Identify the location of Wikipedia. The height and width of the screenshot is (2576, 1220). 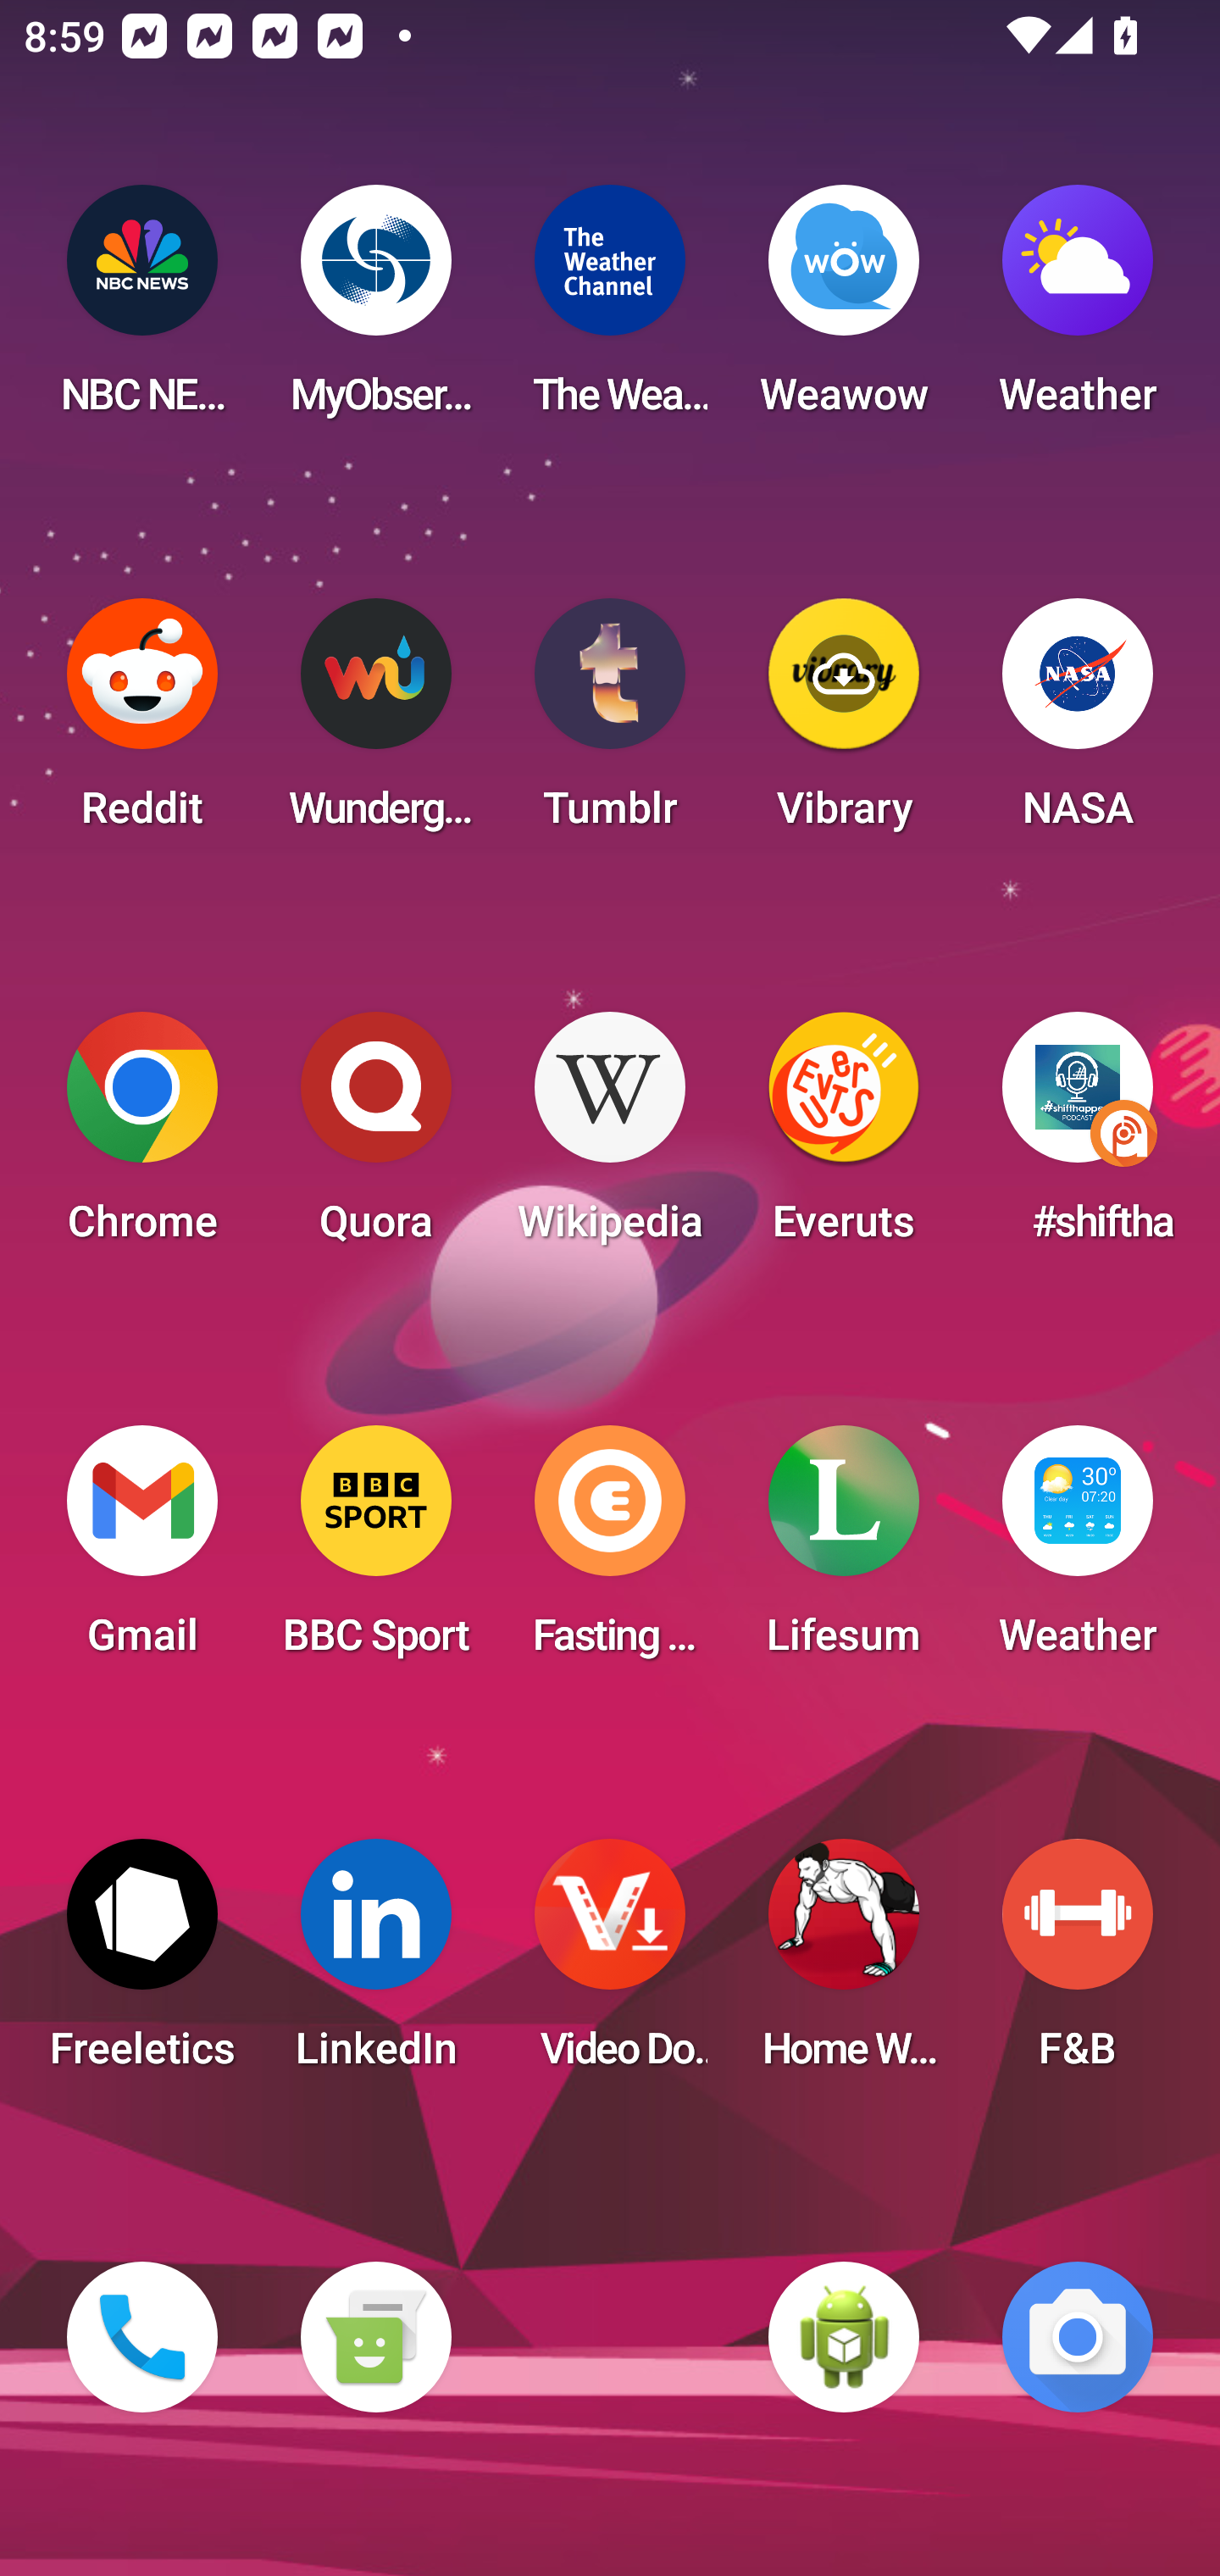
(610, 1137).